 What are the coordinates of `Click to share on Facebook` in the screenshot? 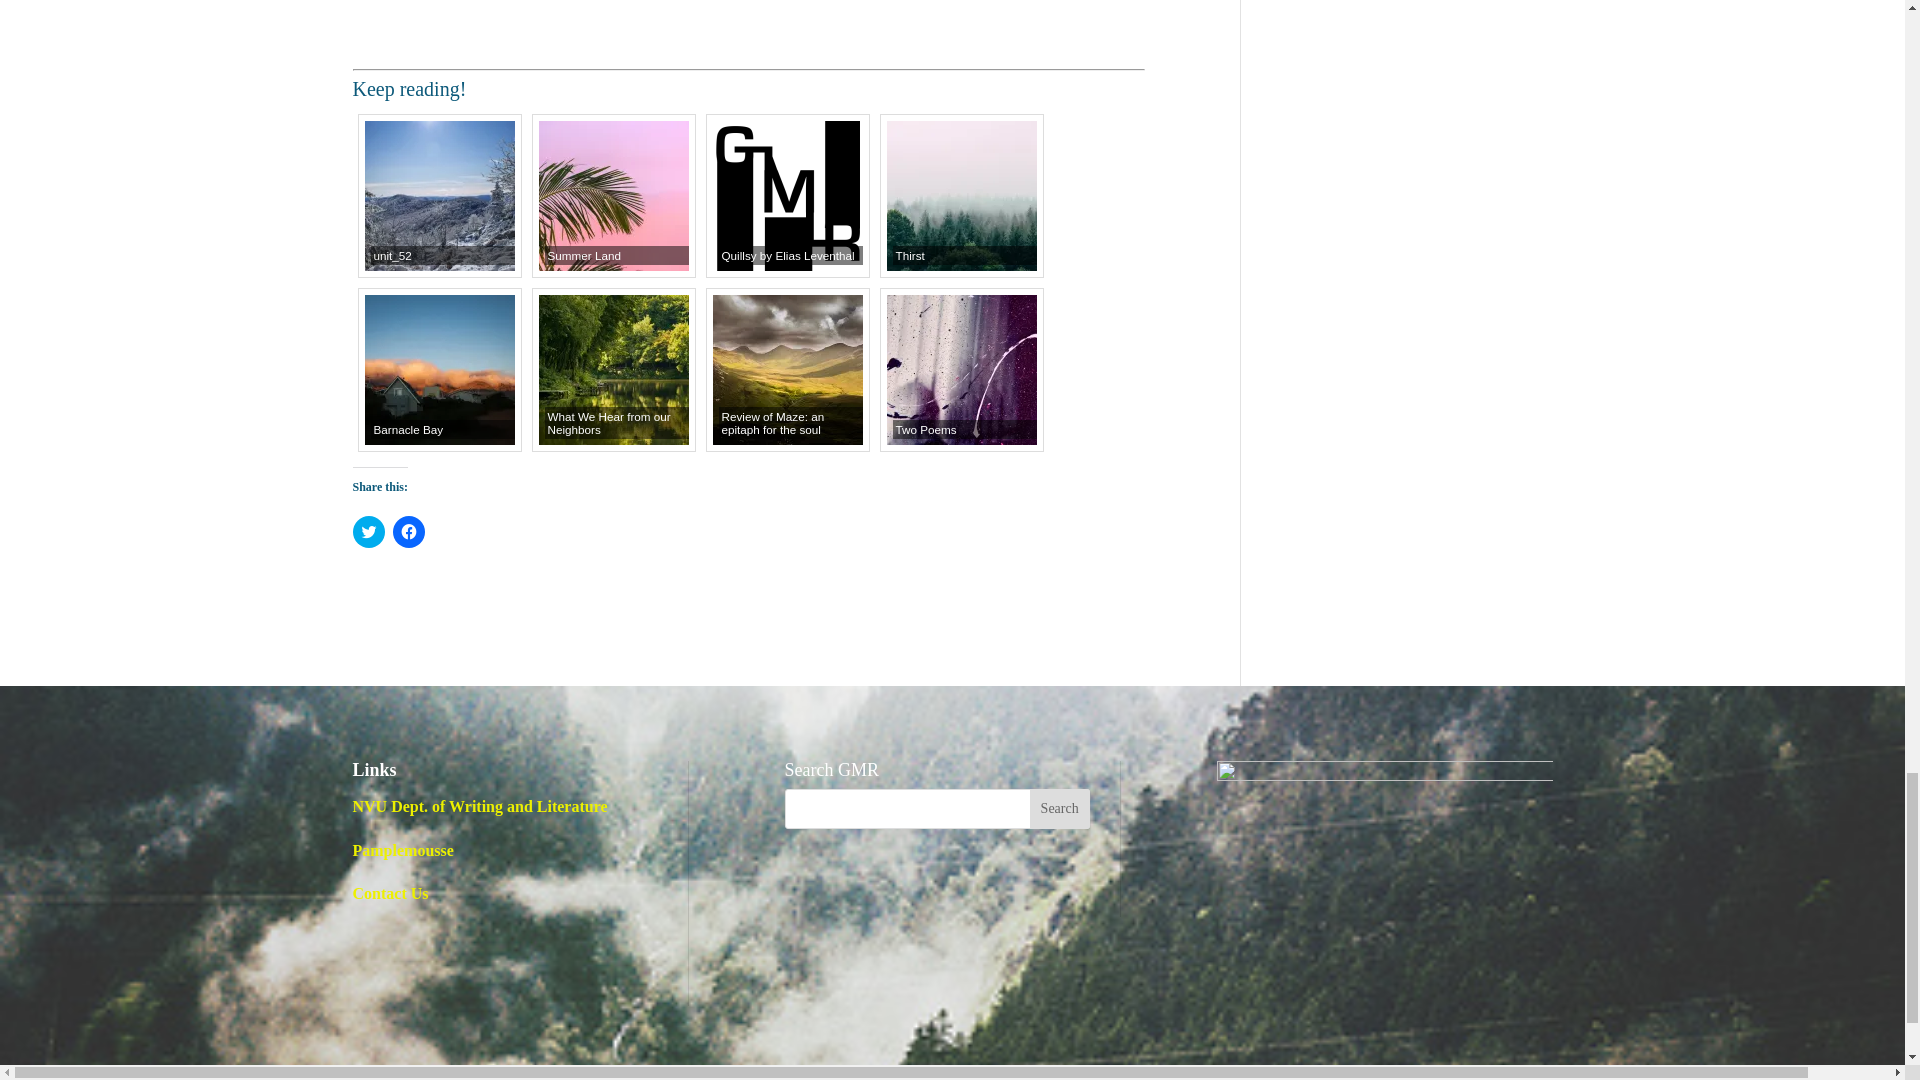 It's located at (408, 532).